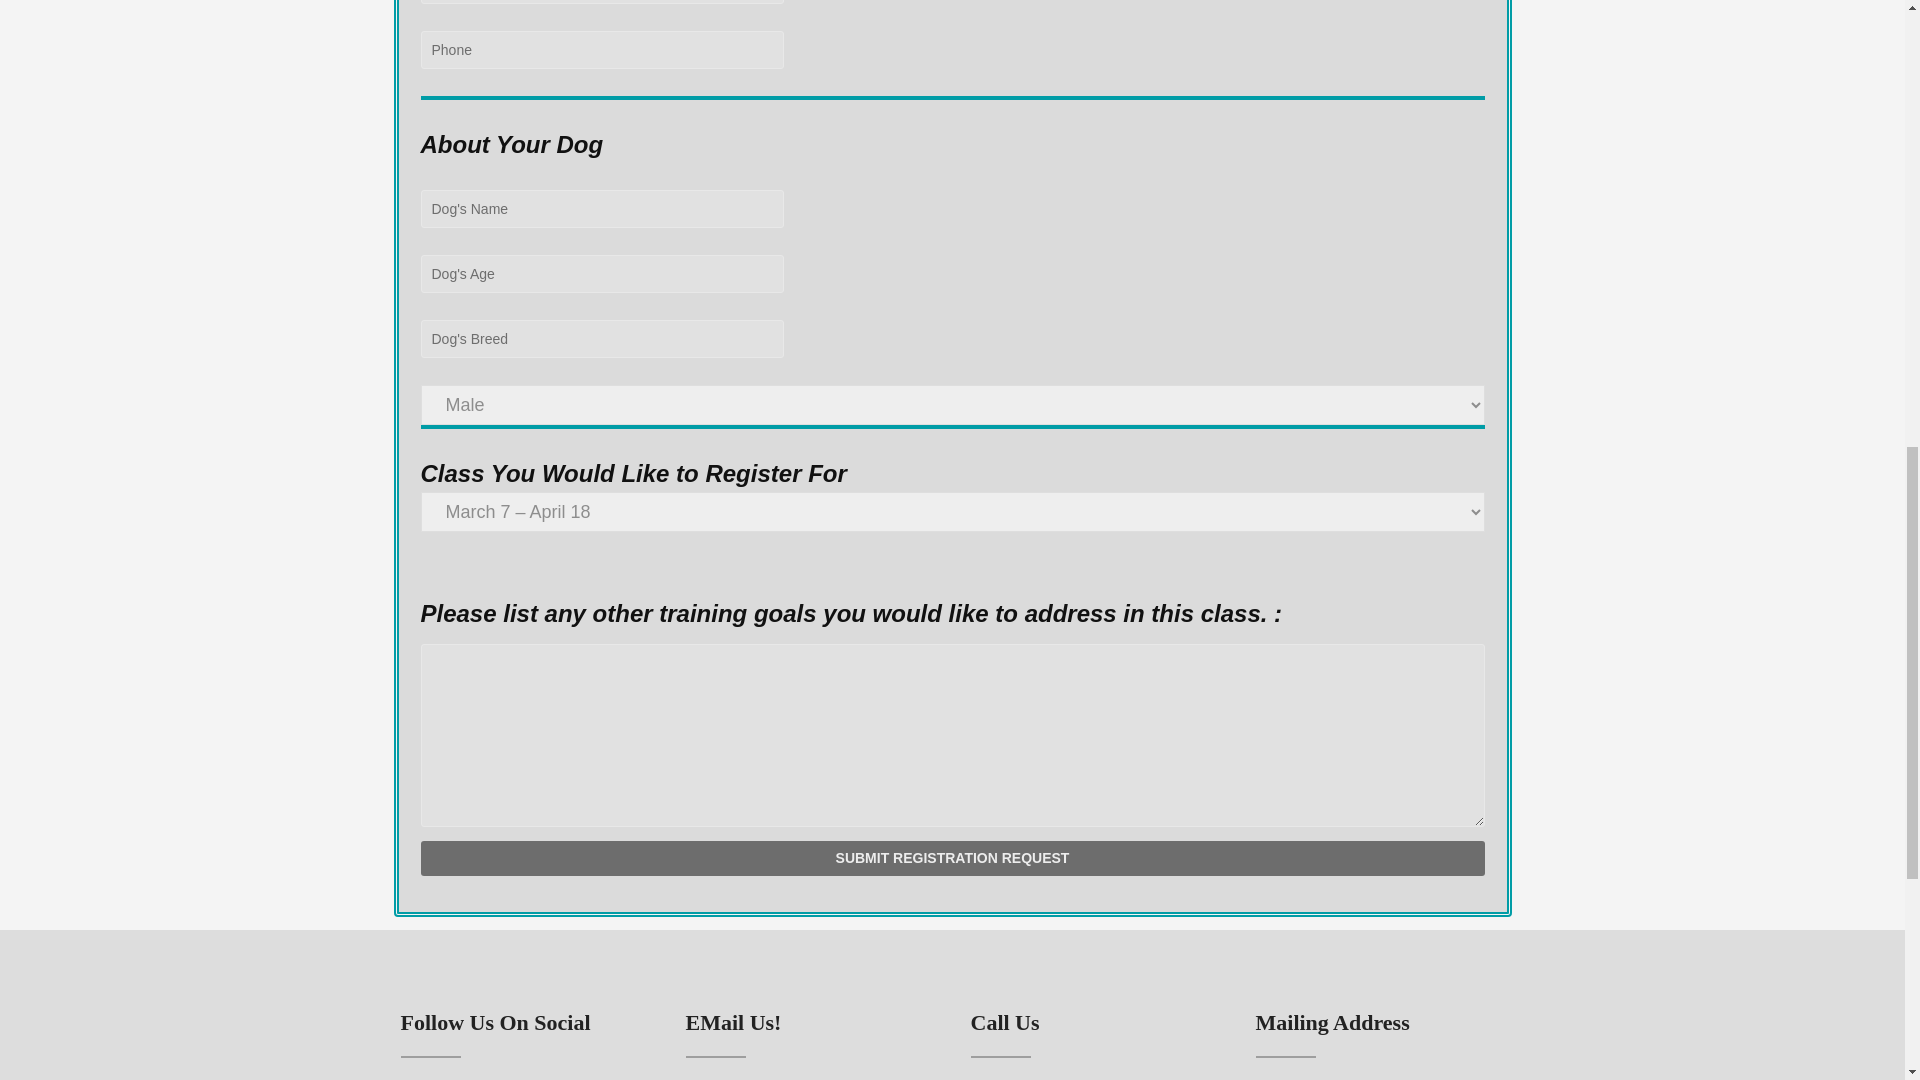 The image size is (1920, 1080). What do you see at coordinates (480, 1078) in the screenshot?
I see `LinkedIn` at bounding box center [480, 1078].